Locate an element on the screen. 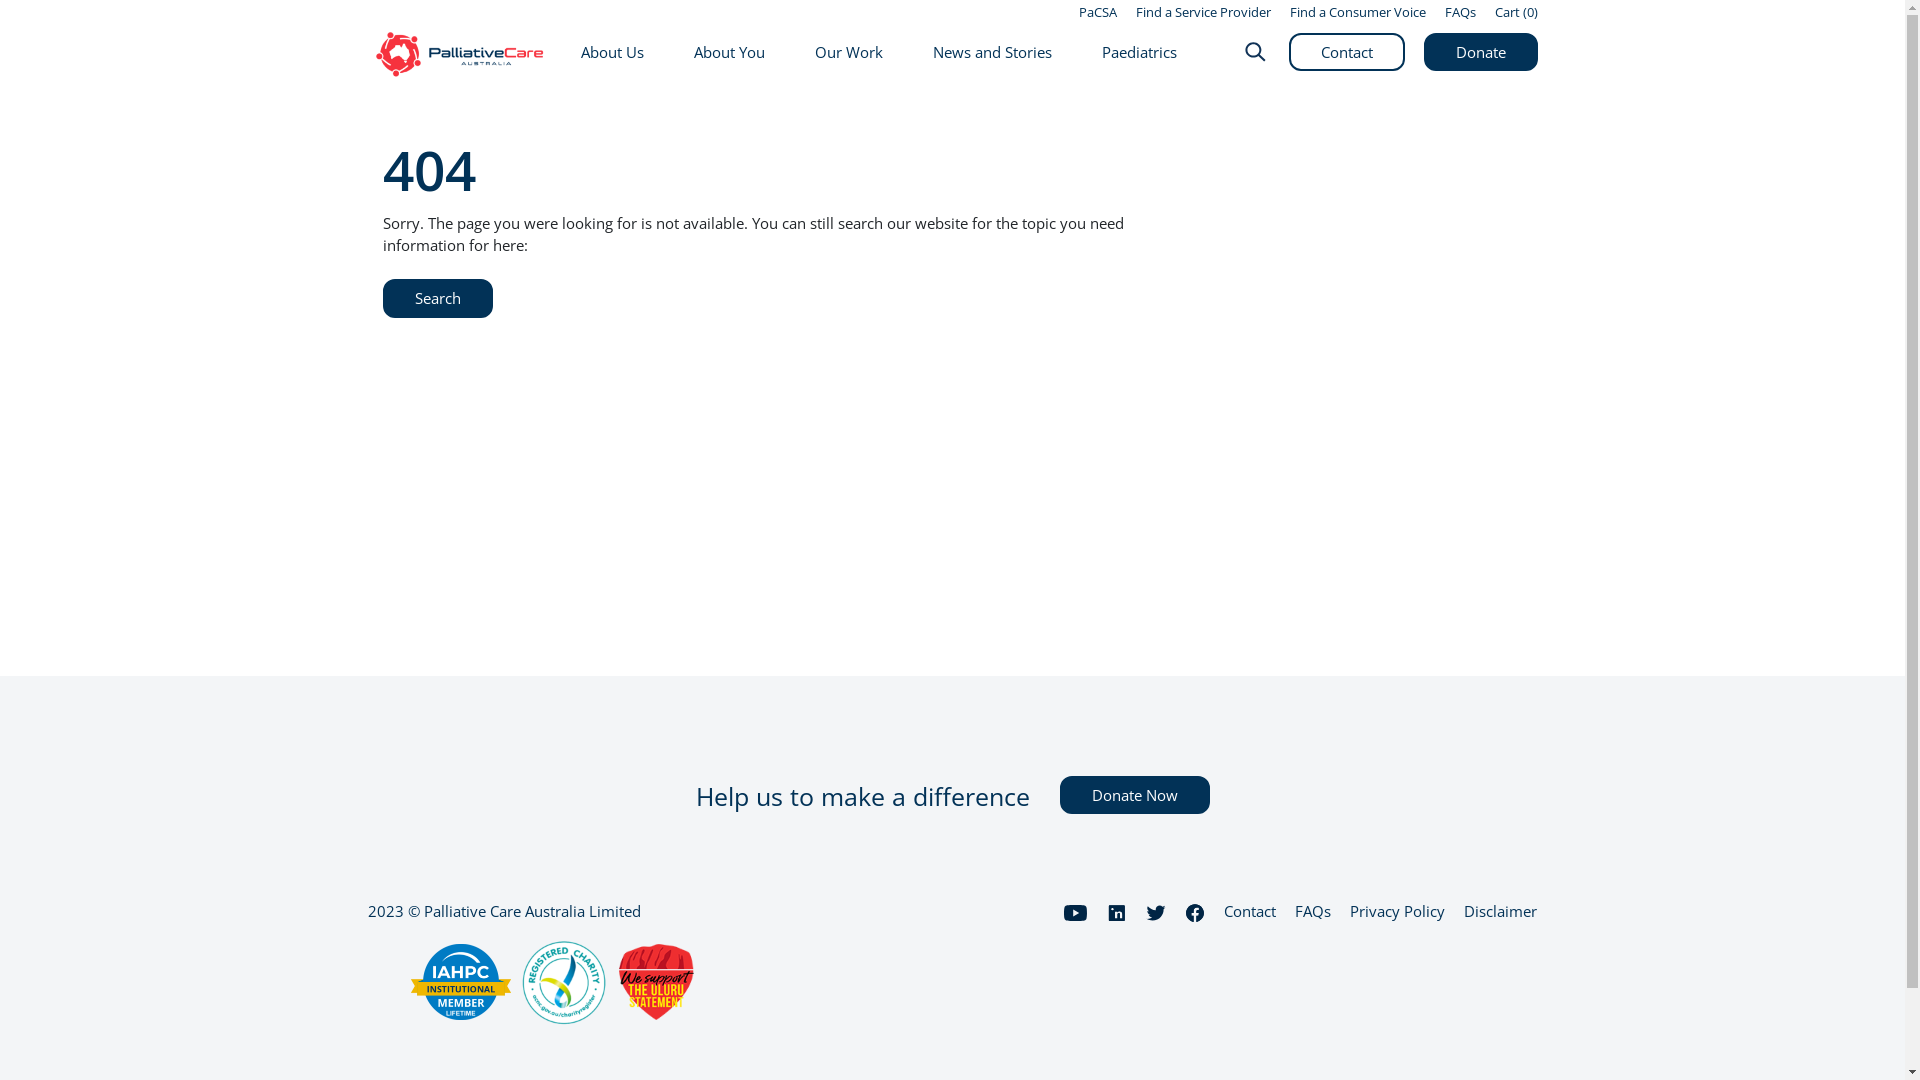  Cart (0) is located at coordinates (1516, 12).